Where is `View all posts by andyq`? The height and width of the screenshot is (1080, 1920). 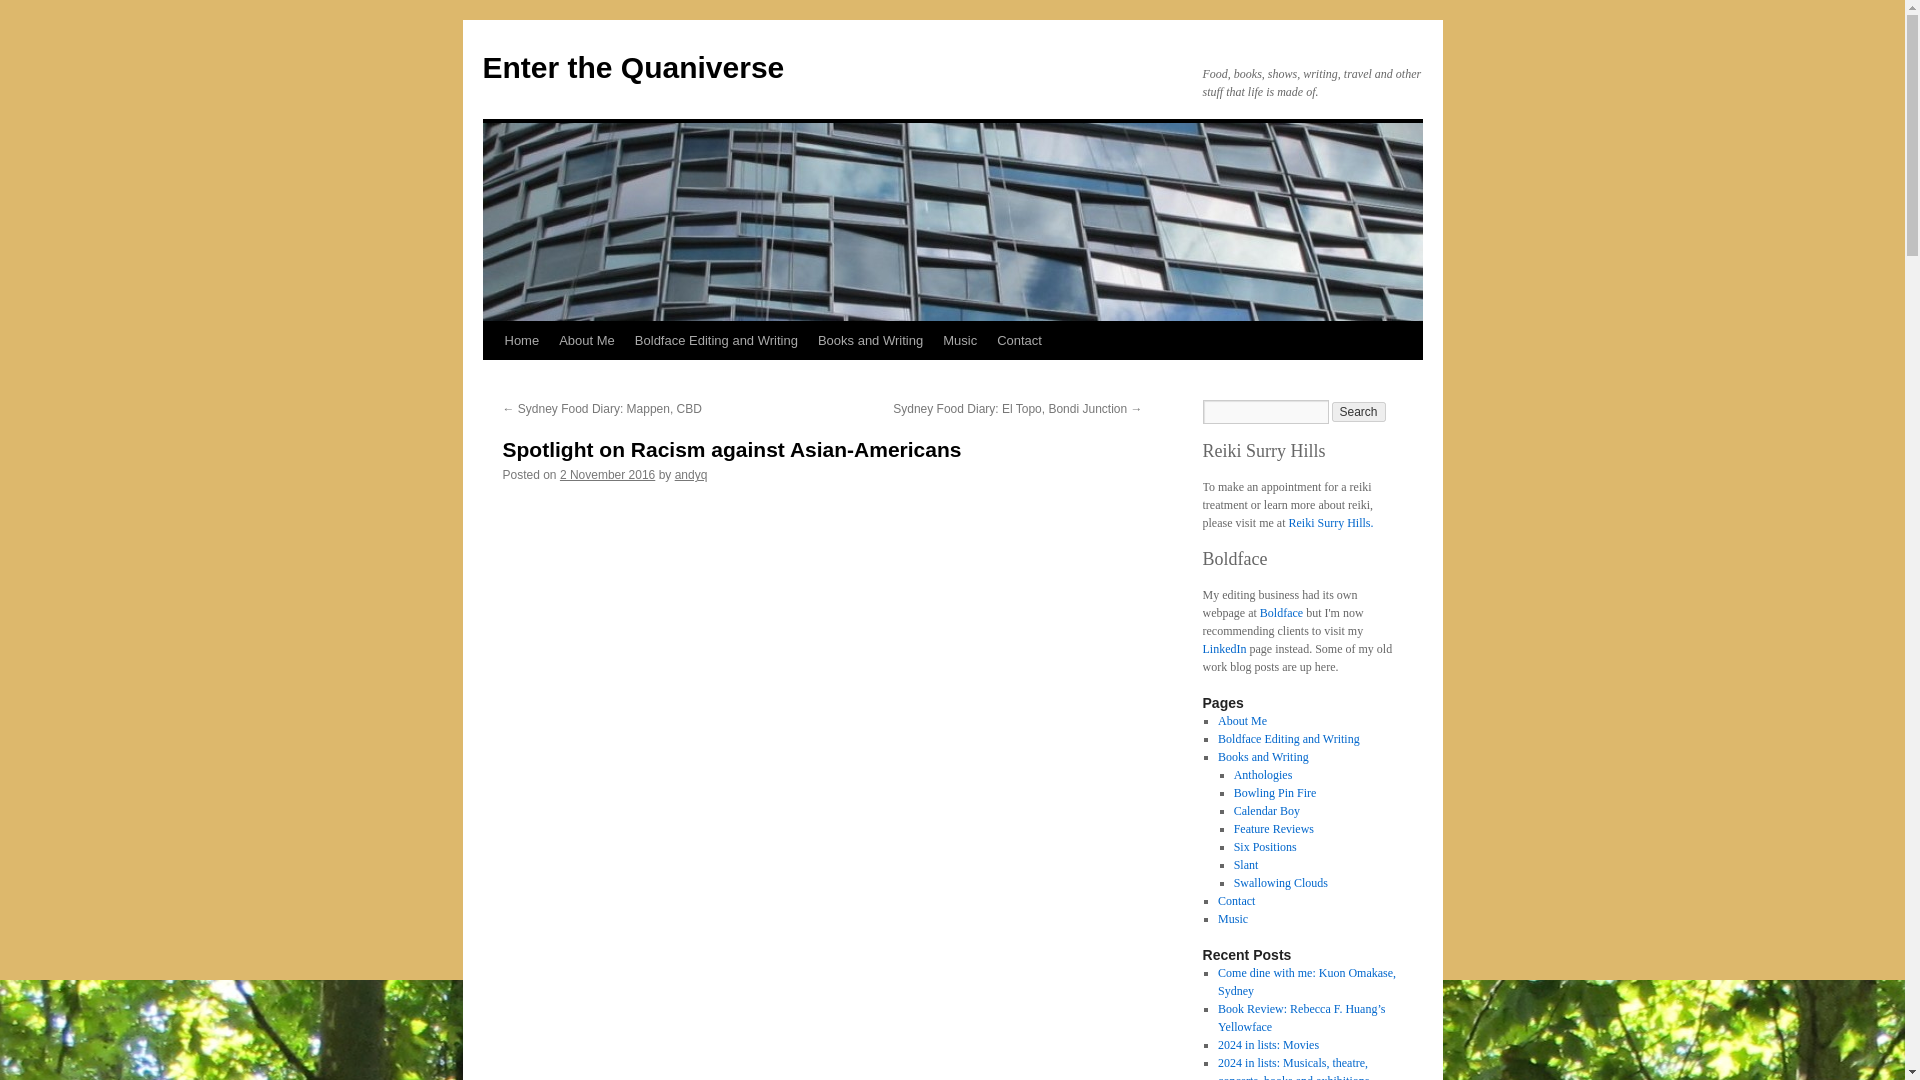
View all posts by andyq is located at coordinates (692, 474).